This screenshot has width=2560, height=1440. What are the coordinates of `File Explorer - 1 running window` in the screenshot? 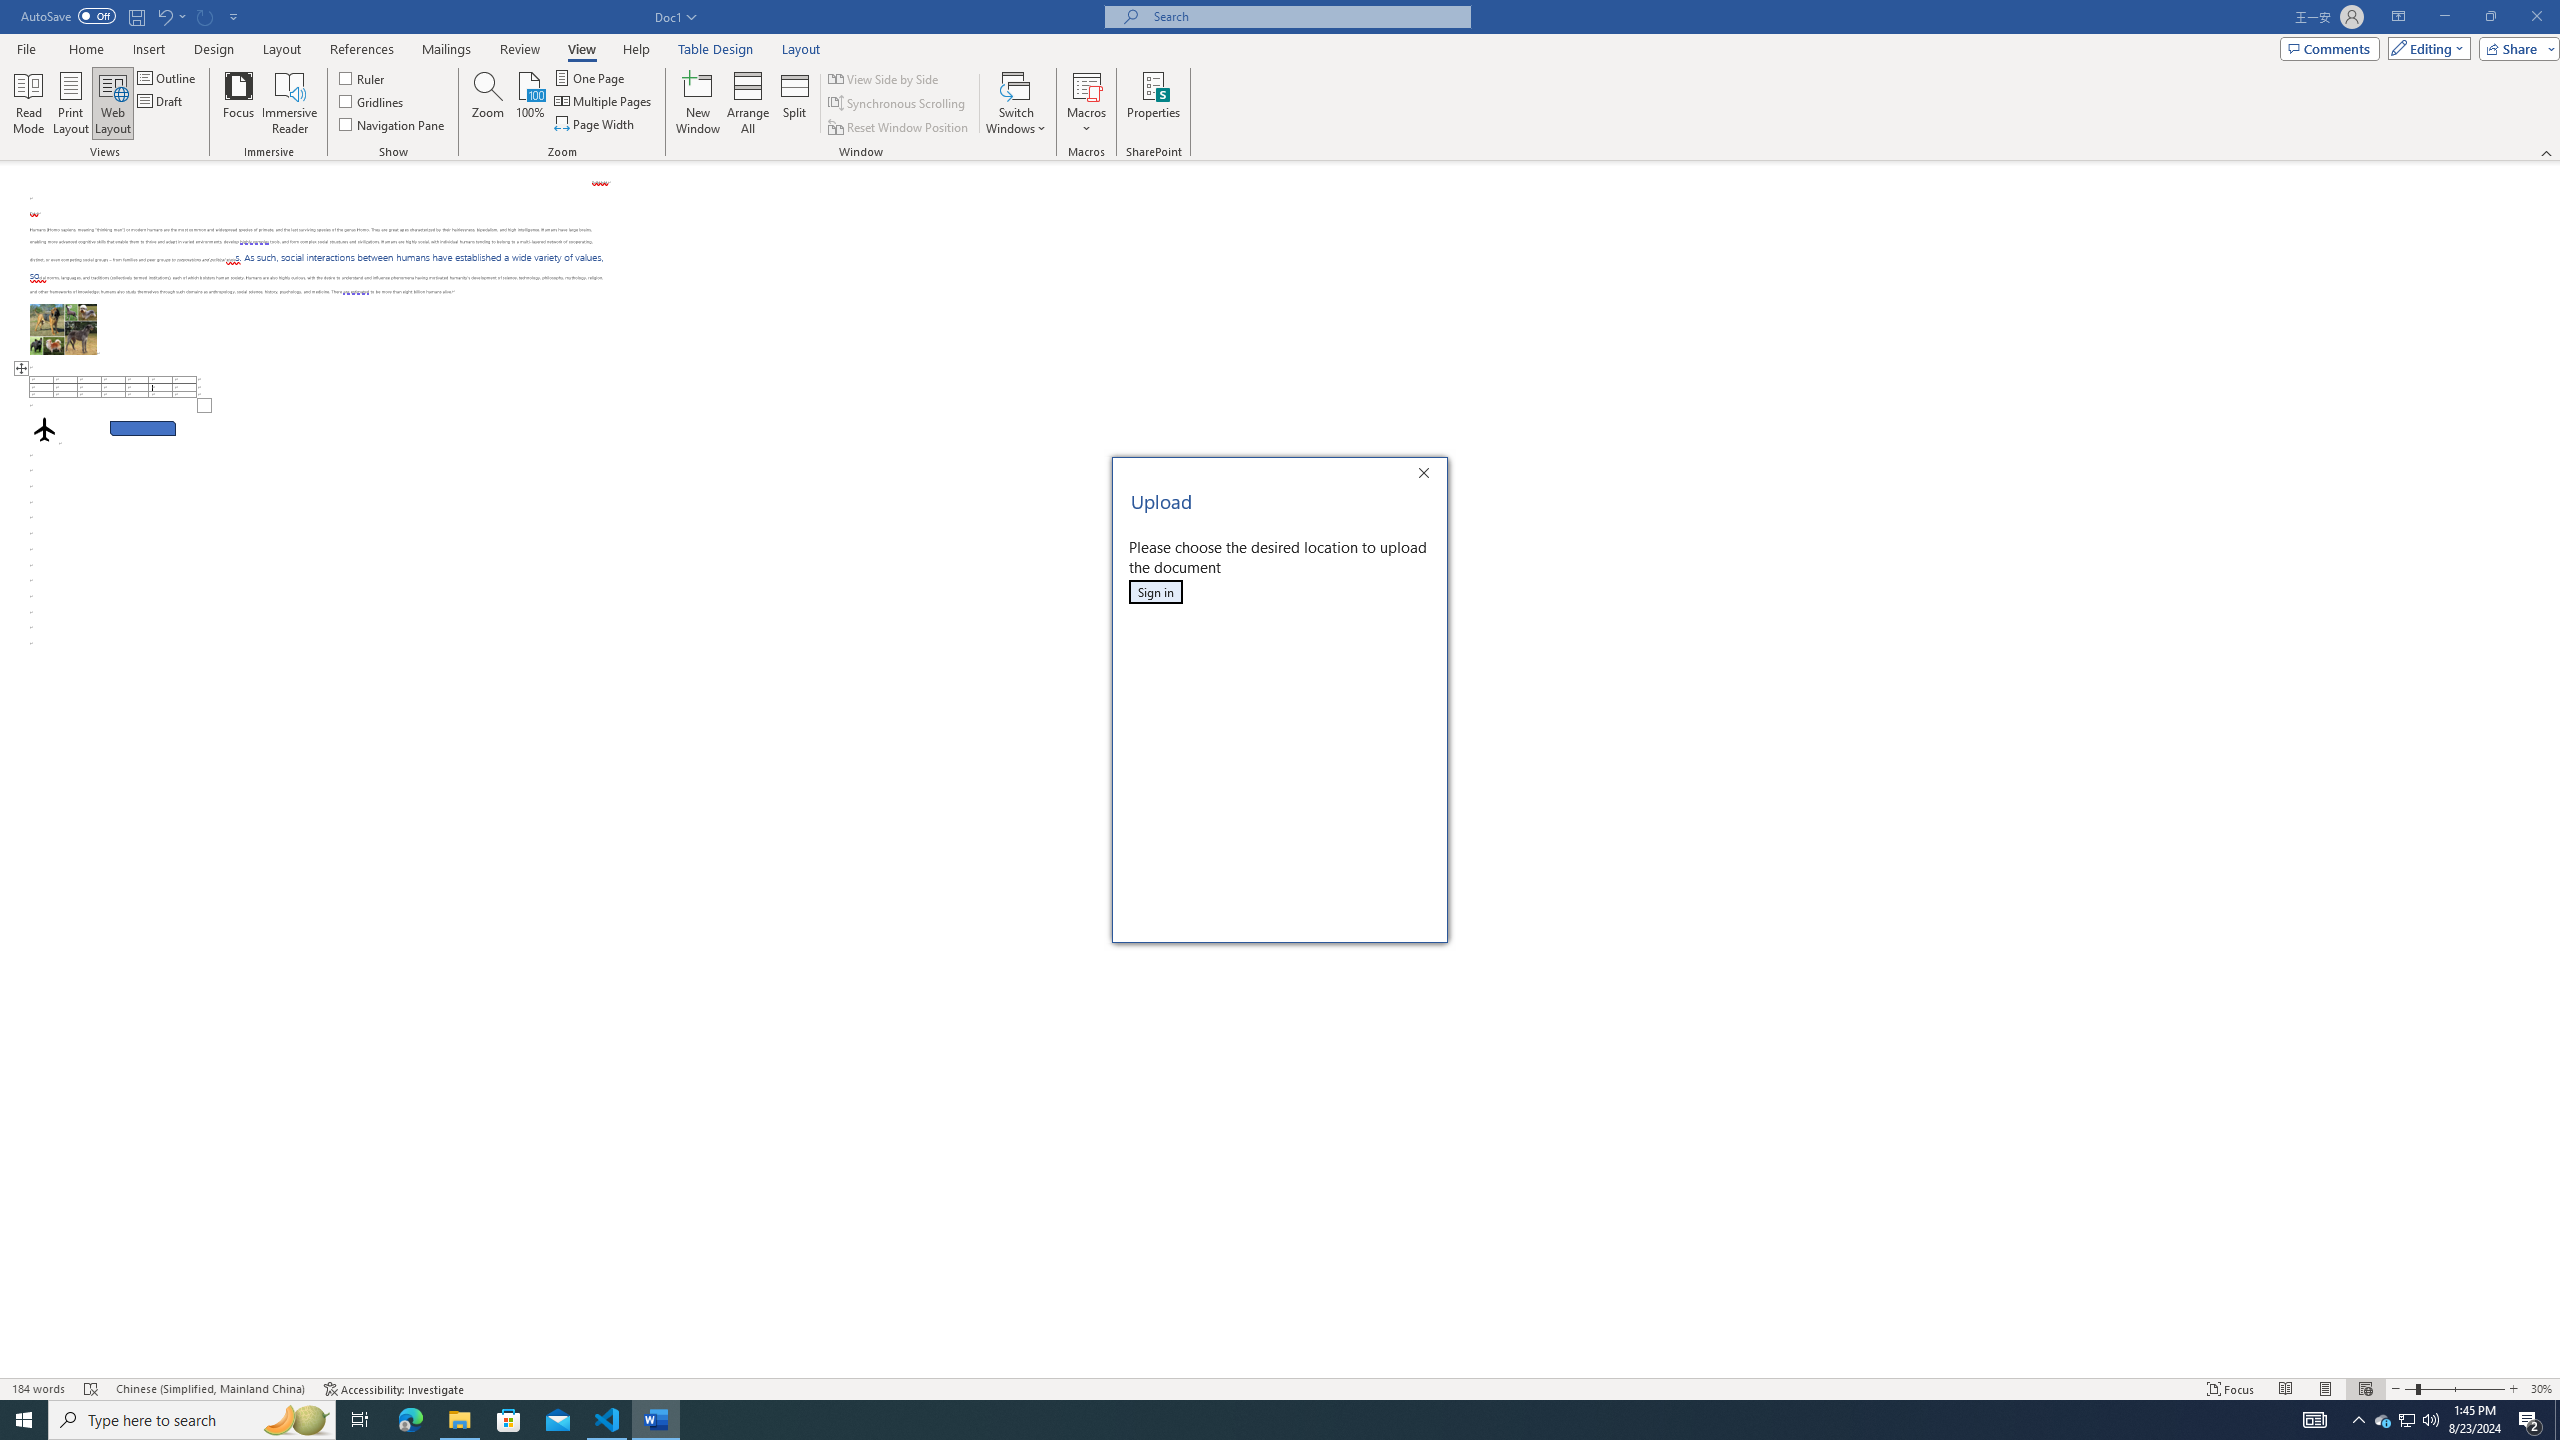 It's located at (459, 1420).